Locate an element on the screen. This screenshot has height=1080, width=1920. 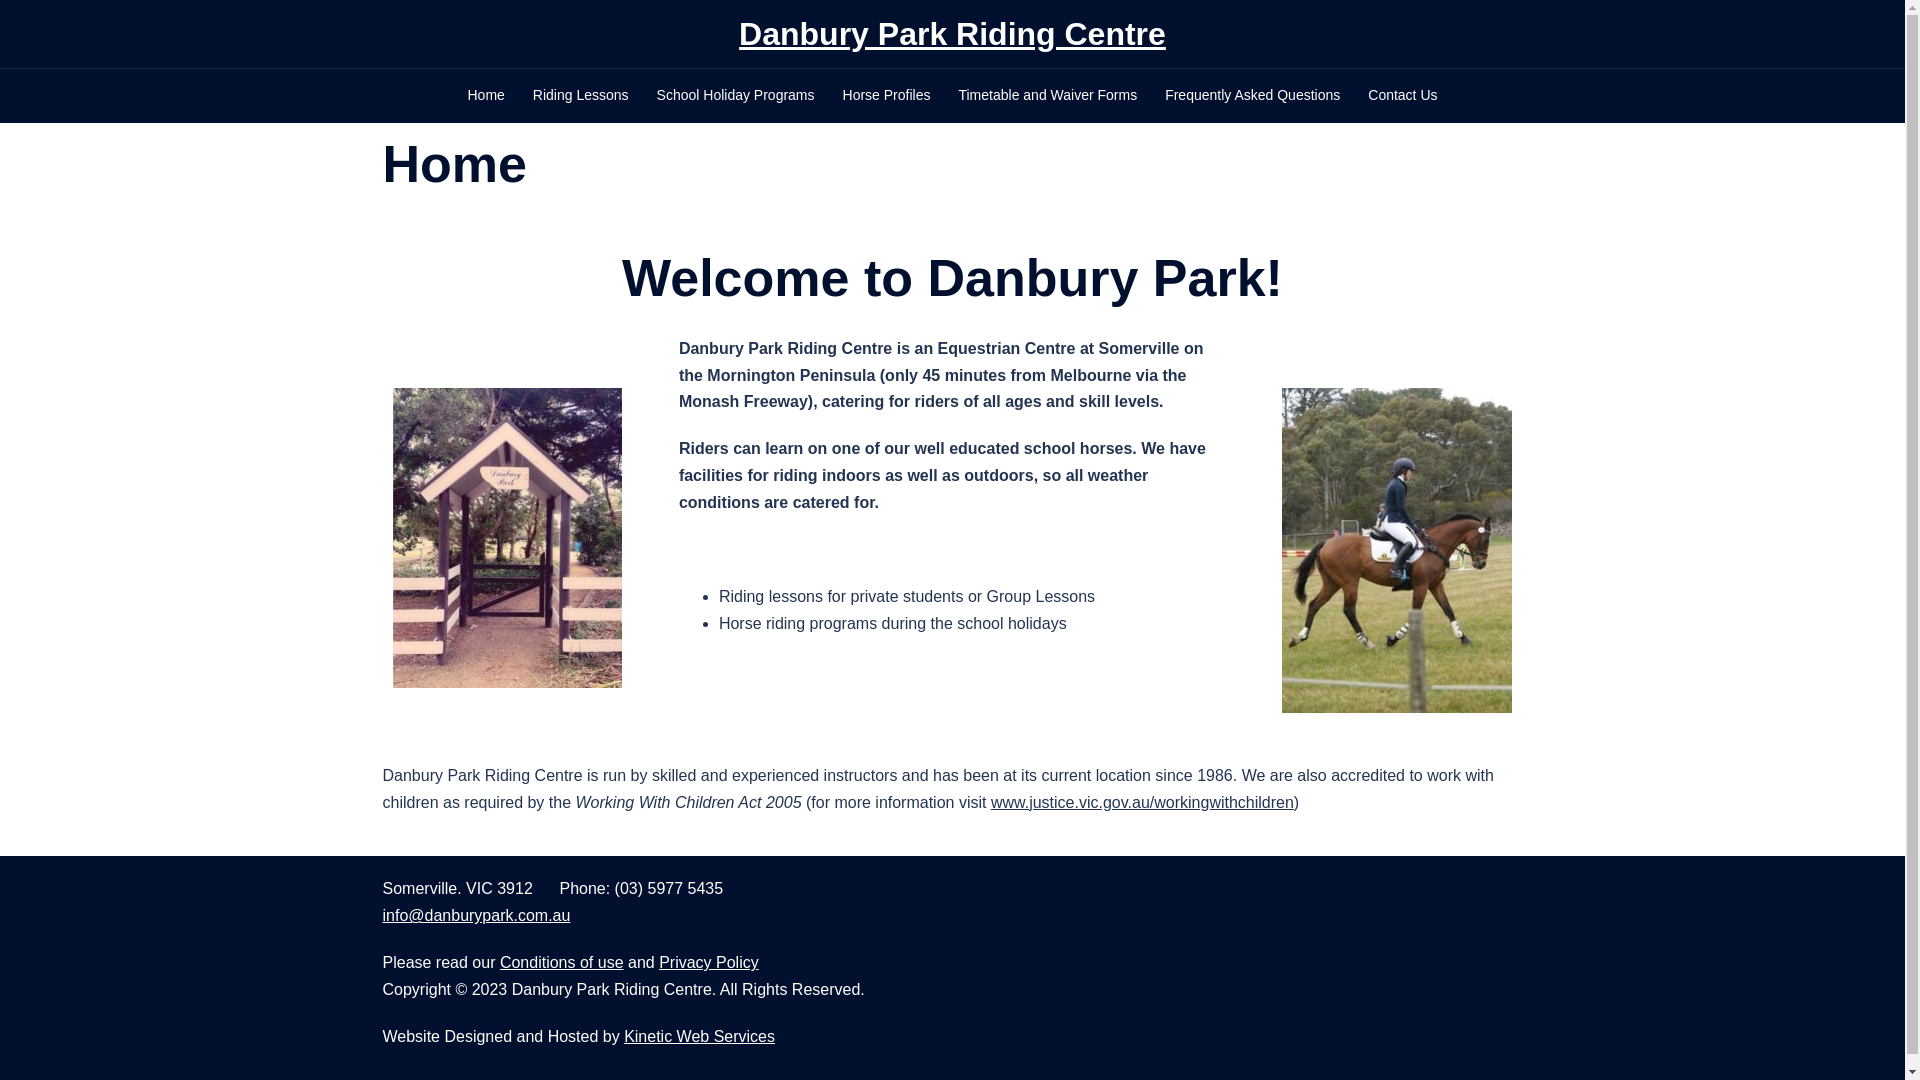
School Holiday Programs is located at coordinates (736, 96).